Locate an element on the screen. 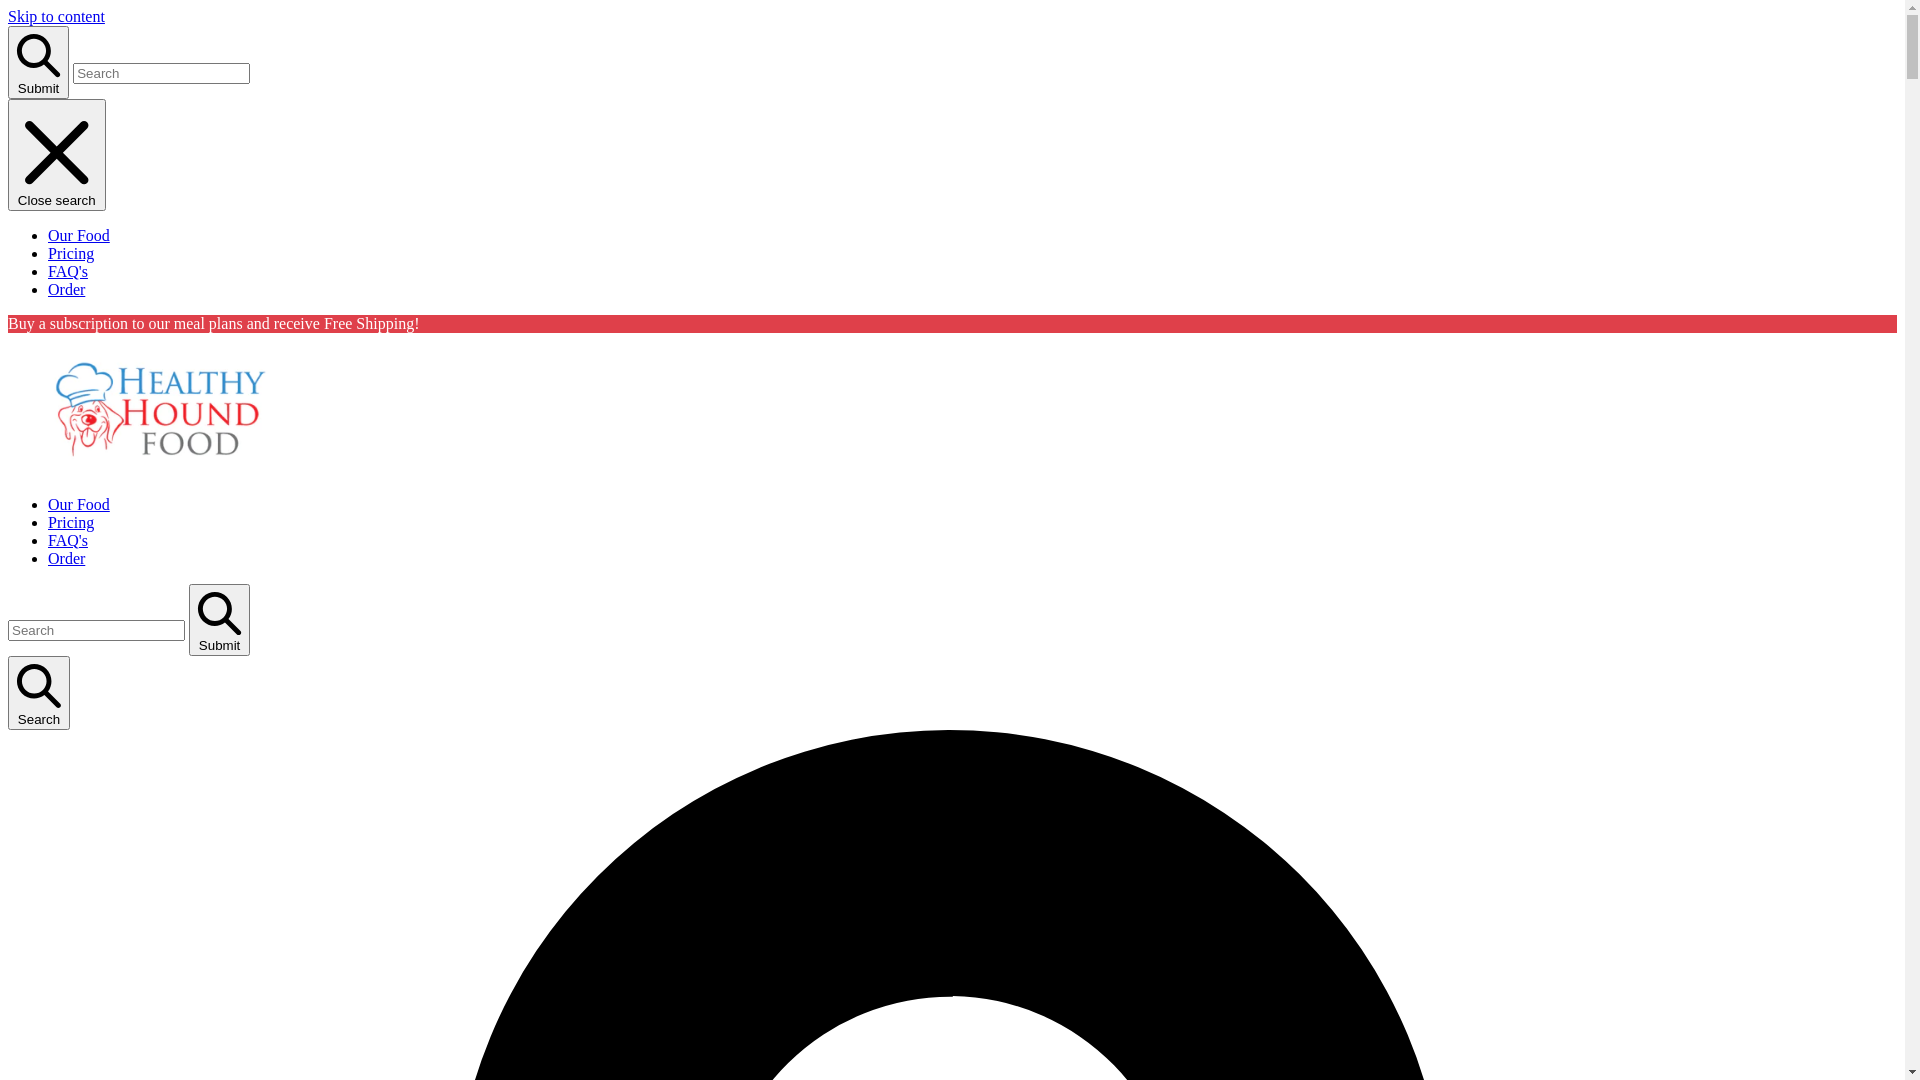  Skip to content is located at coordinates (56, 16).